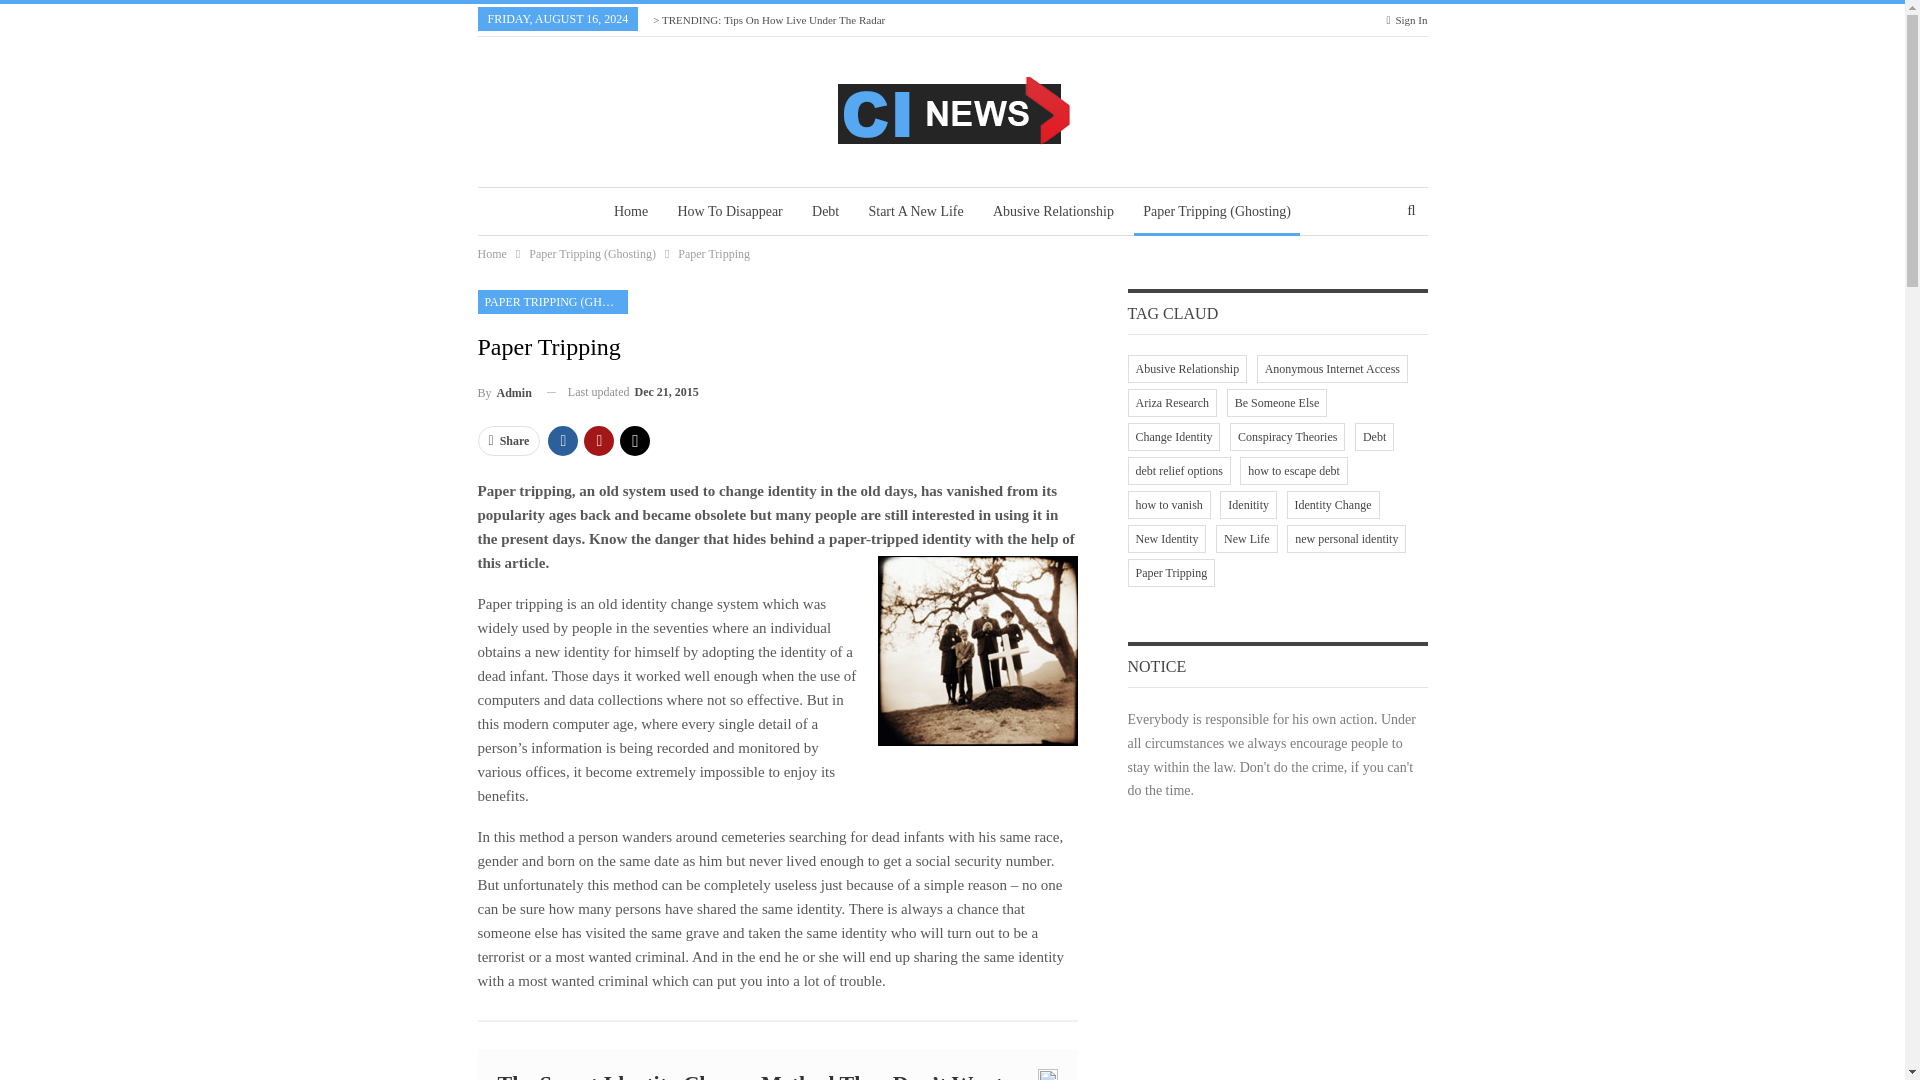 This screenshot has height=1080, width=1920. I want to click on paper-tripping, so click(977, 651).